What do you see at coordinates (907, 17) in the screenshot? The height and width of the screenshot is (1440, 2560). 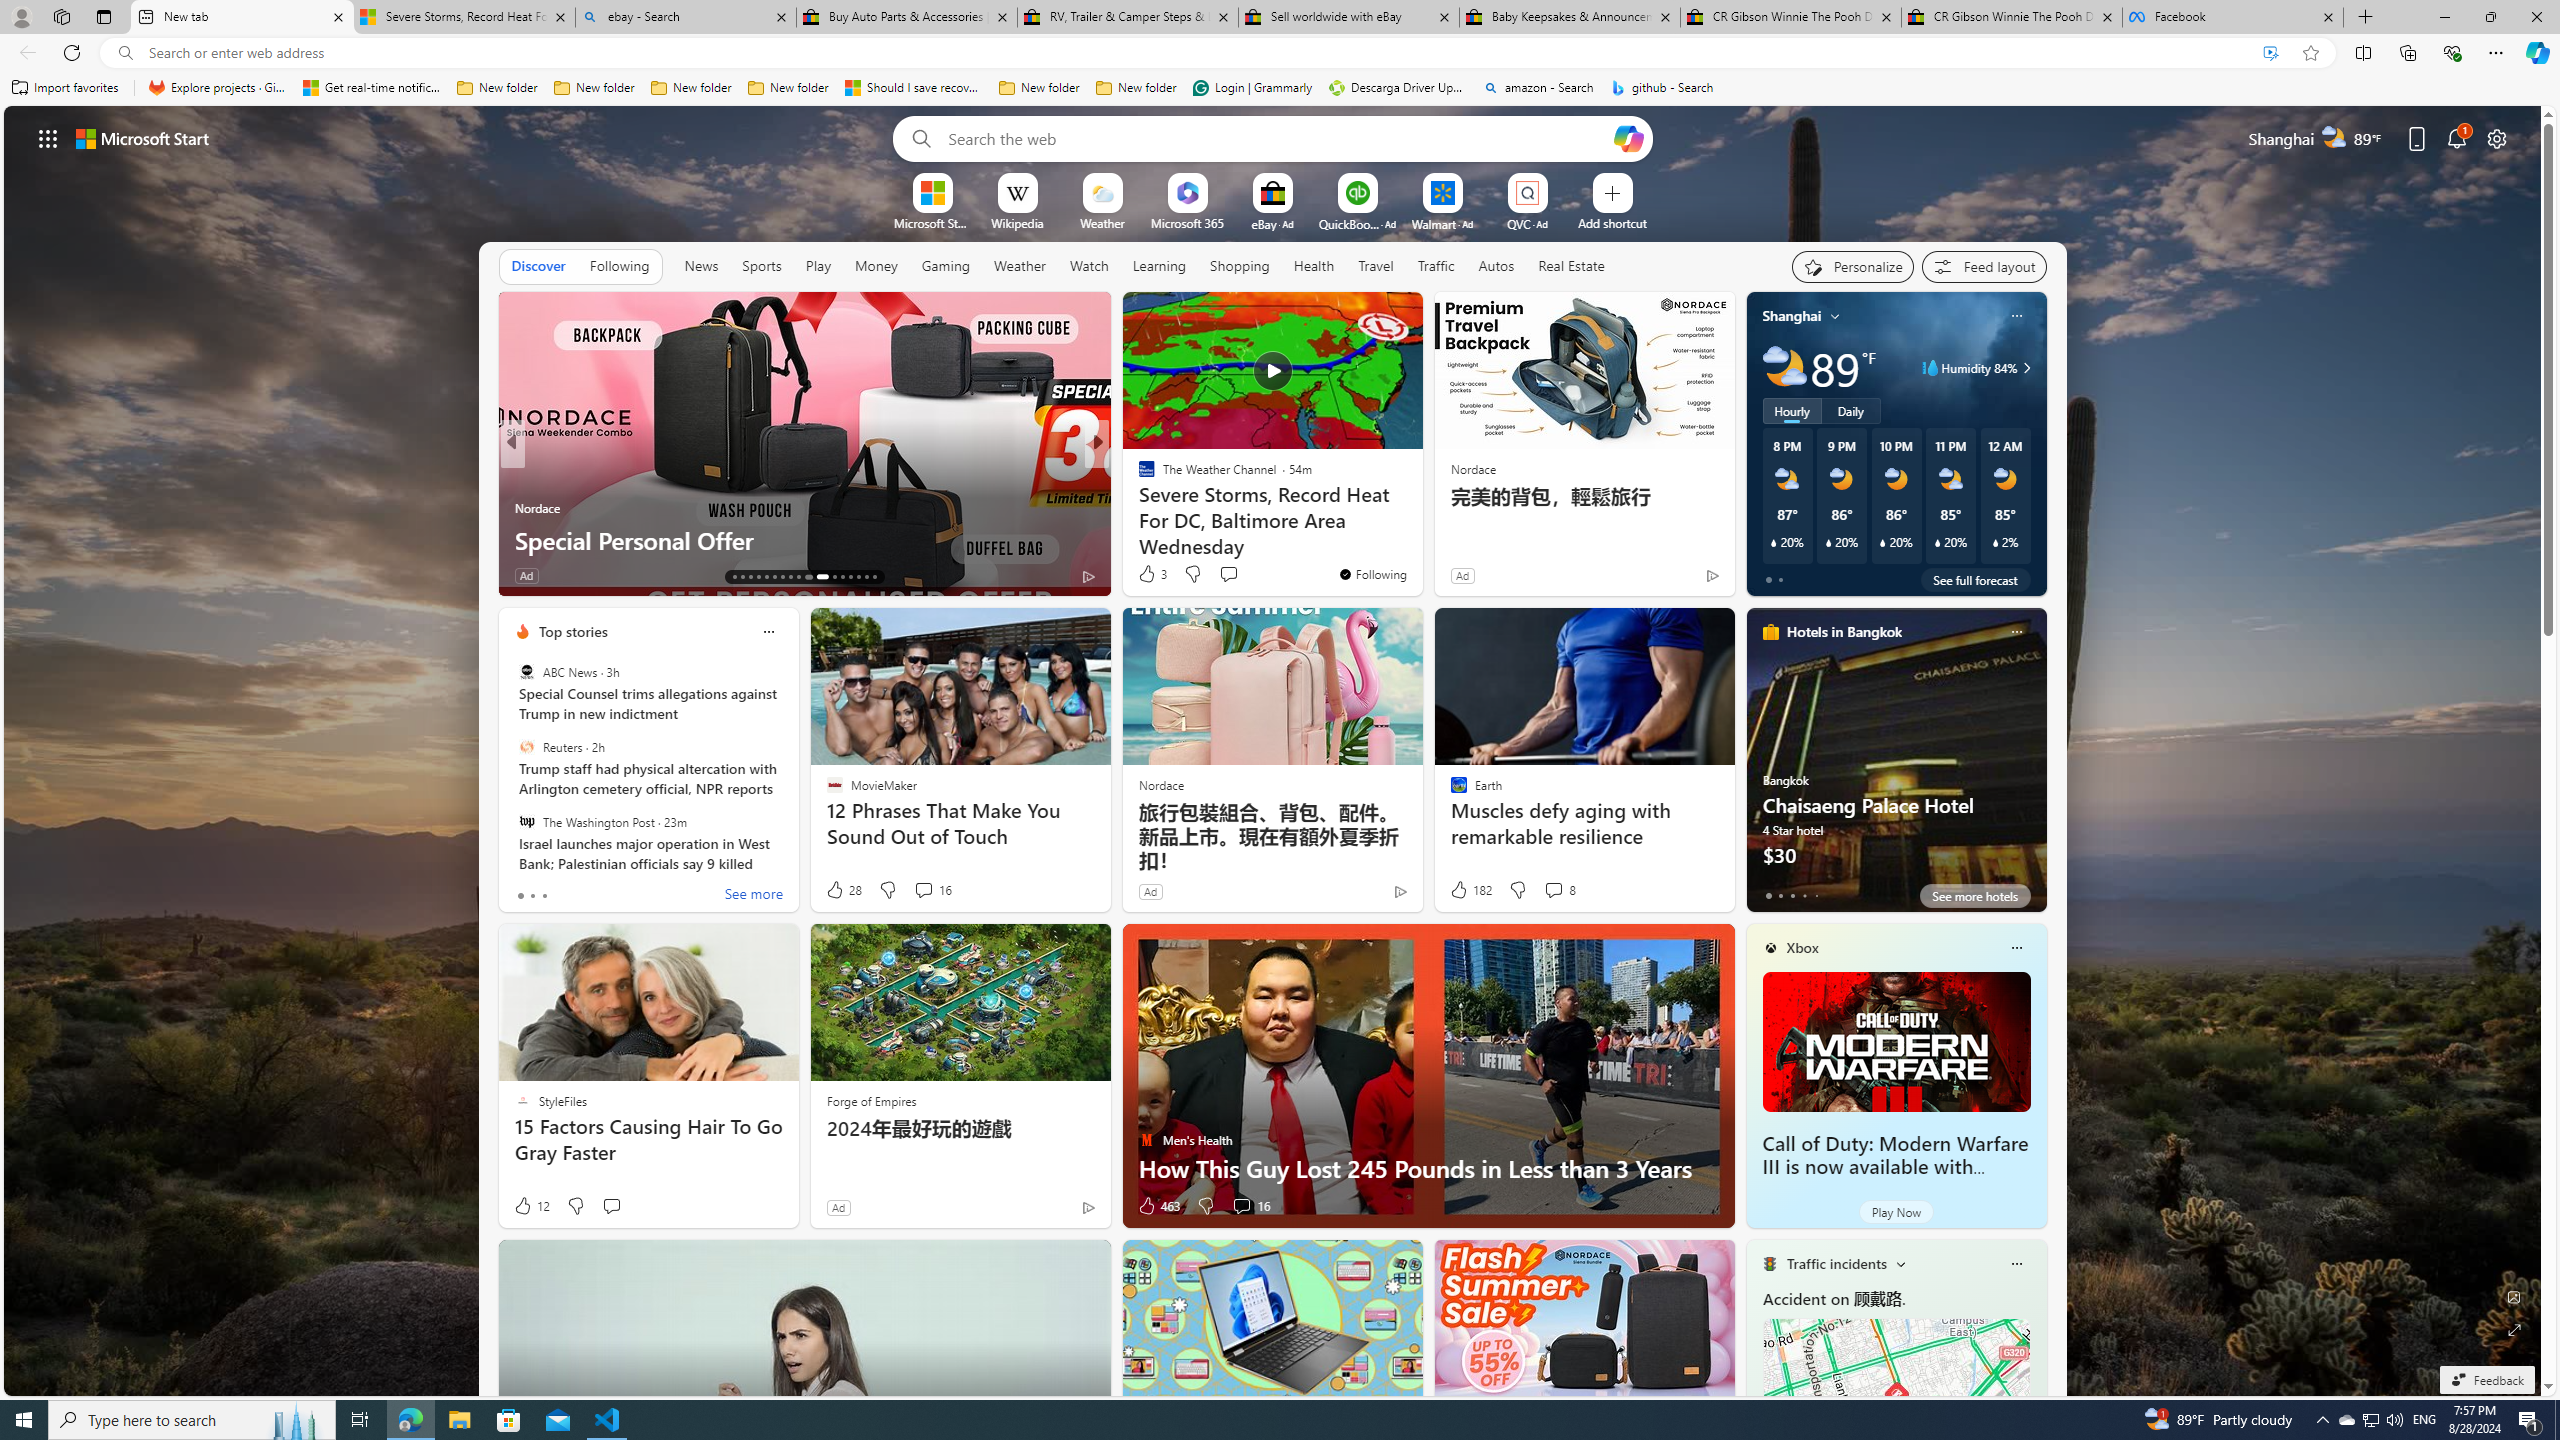 I see `Buy Auto Parts & Accessories | eBay` at bounding box center [907, 17].